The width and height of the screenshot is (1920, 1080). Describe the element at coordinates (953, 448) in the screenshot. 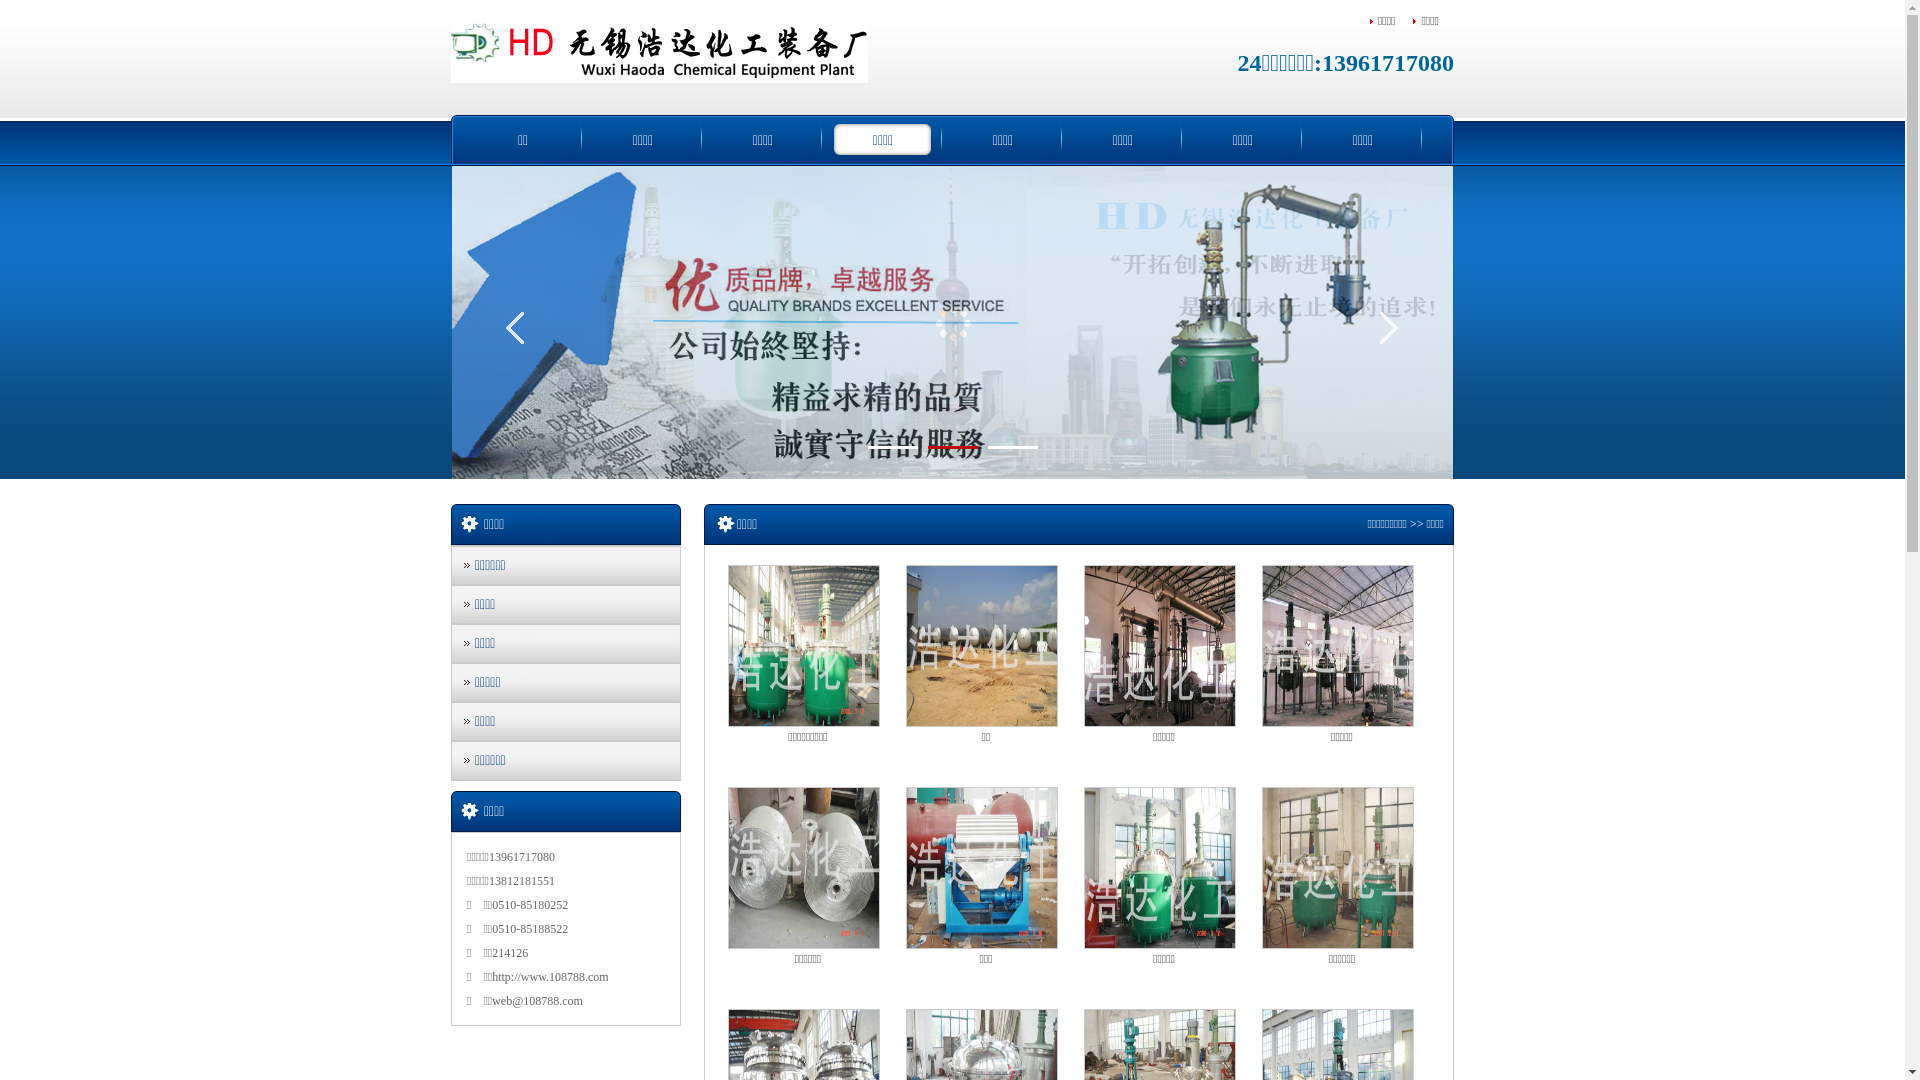

I see `2` at that location.